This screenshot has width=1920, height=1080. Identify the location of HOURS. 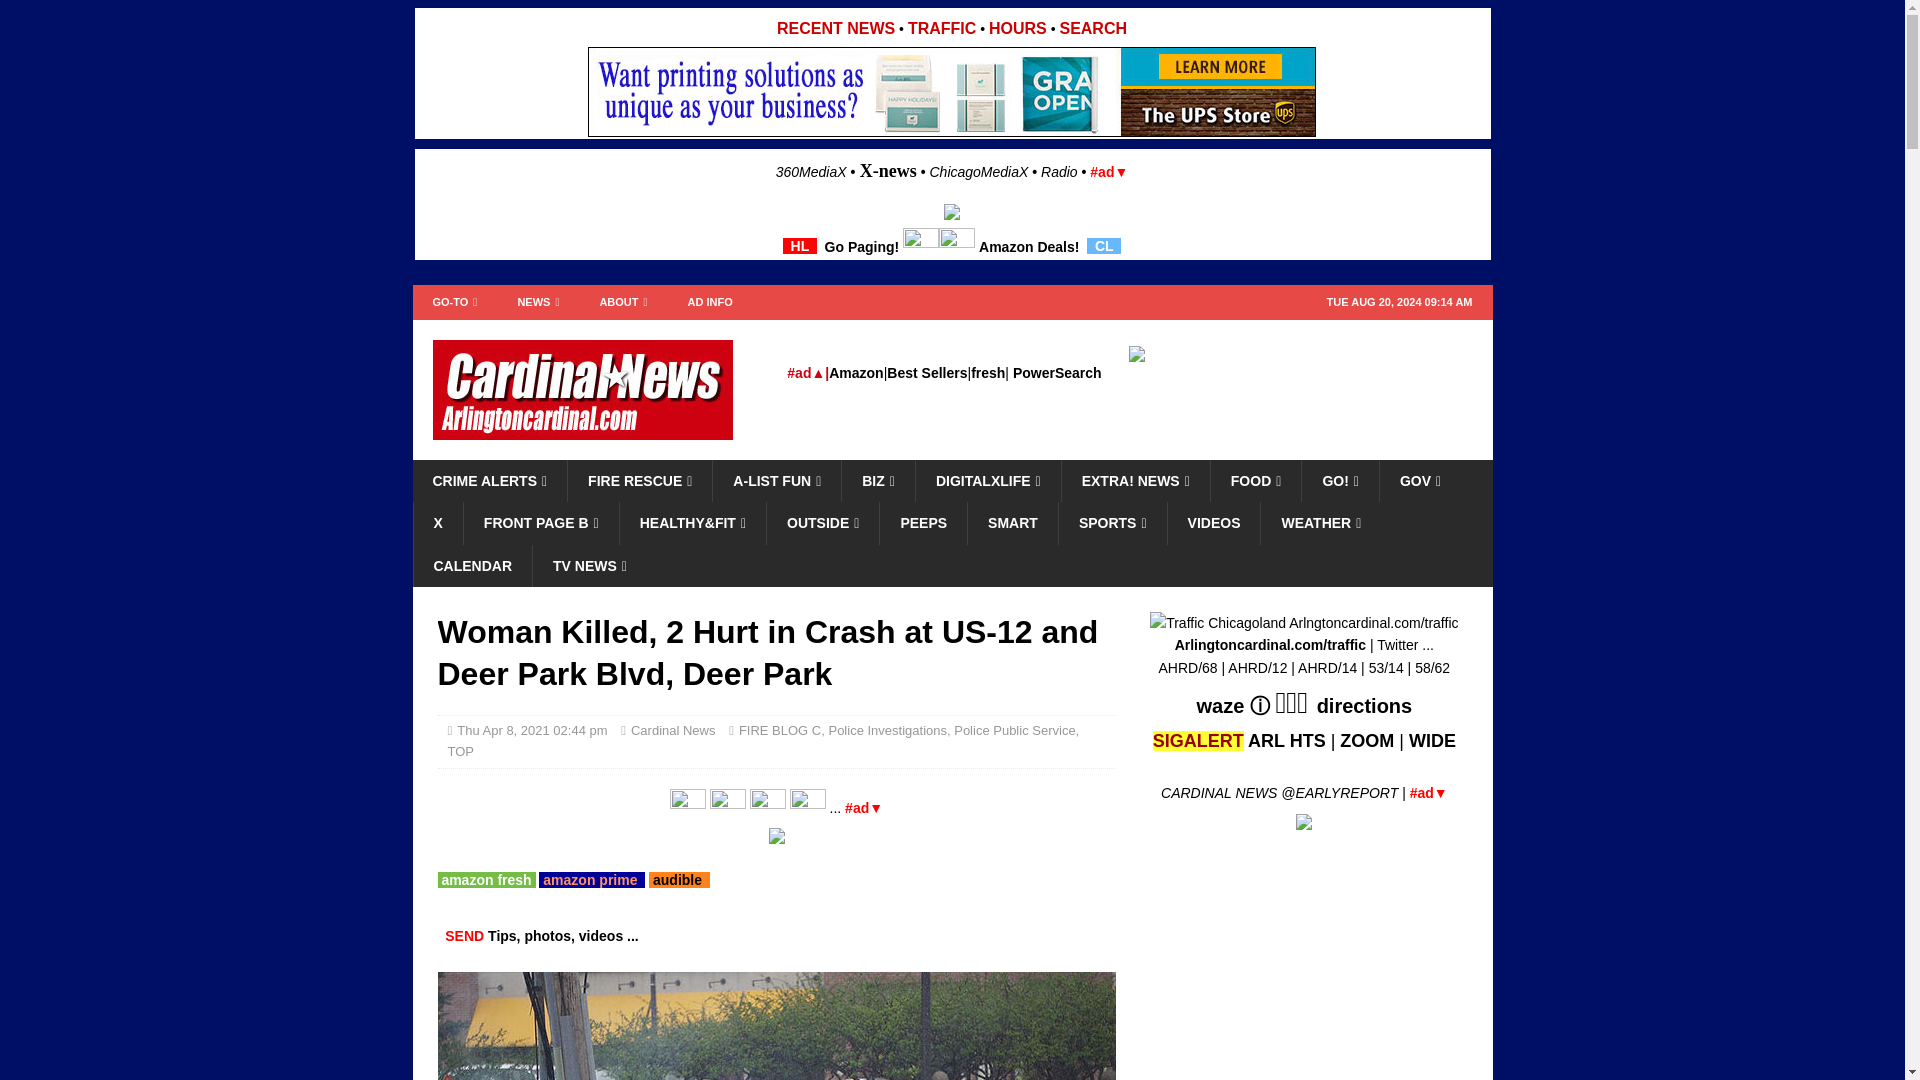
(1017, 28).